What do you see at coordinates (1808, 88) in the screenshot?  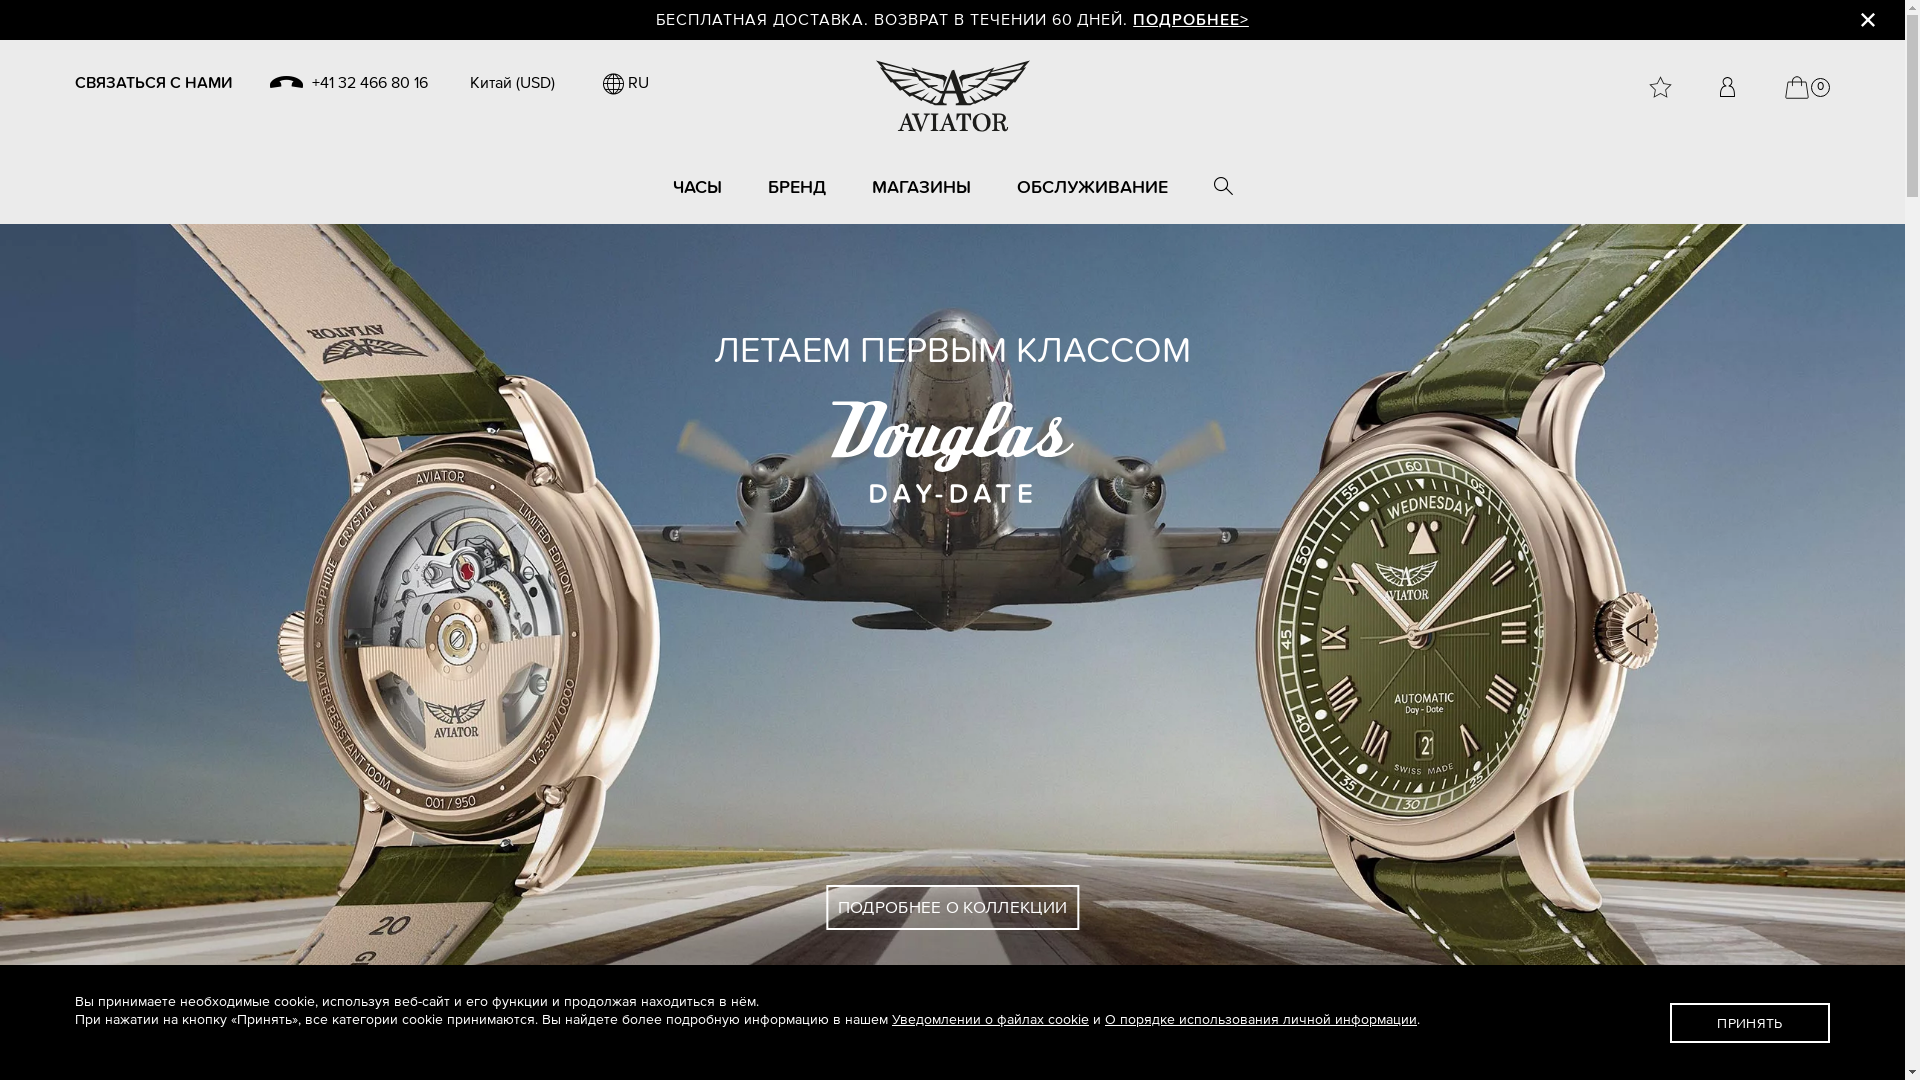 I see `0` at bounding box center [1808, 88].